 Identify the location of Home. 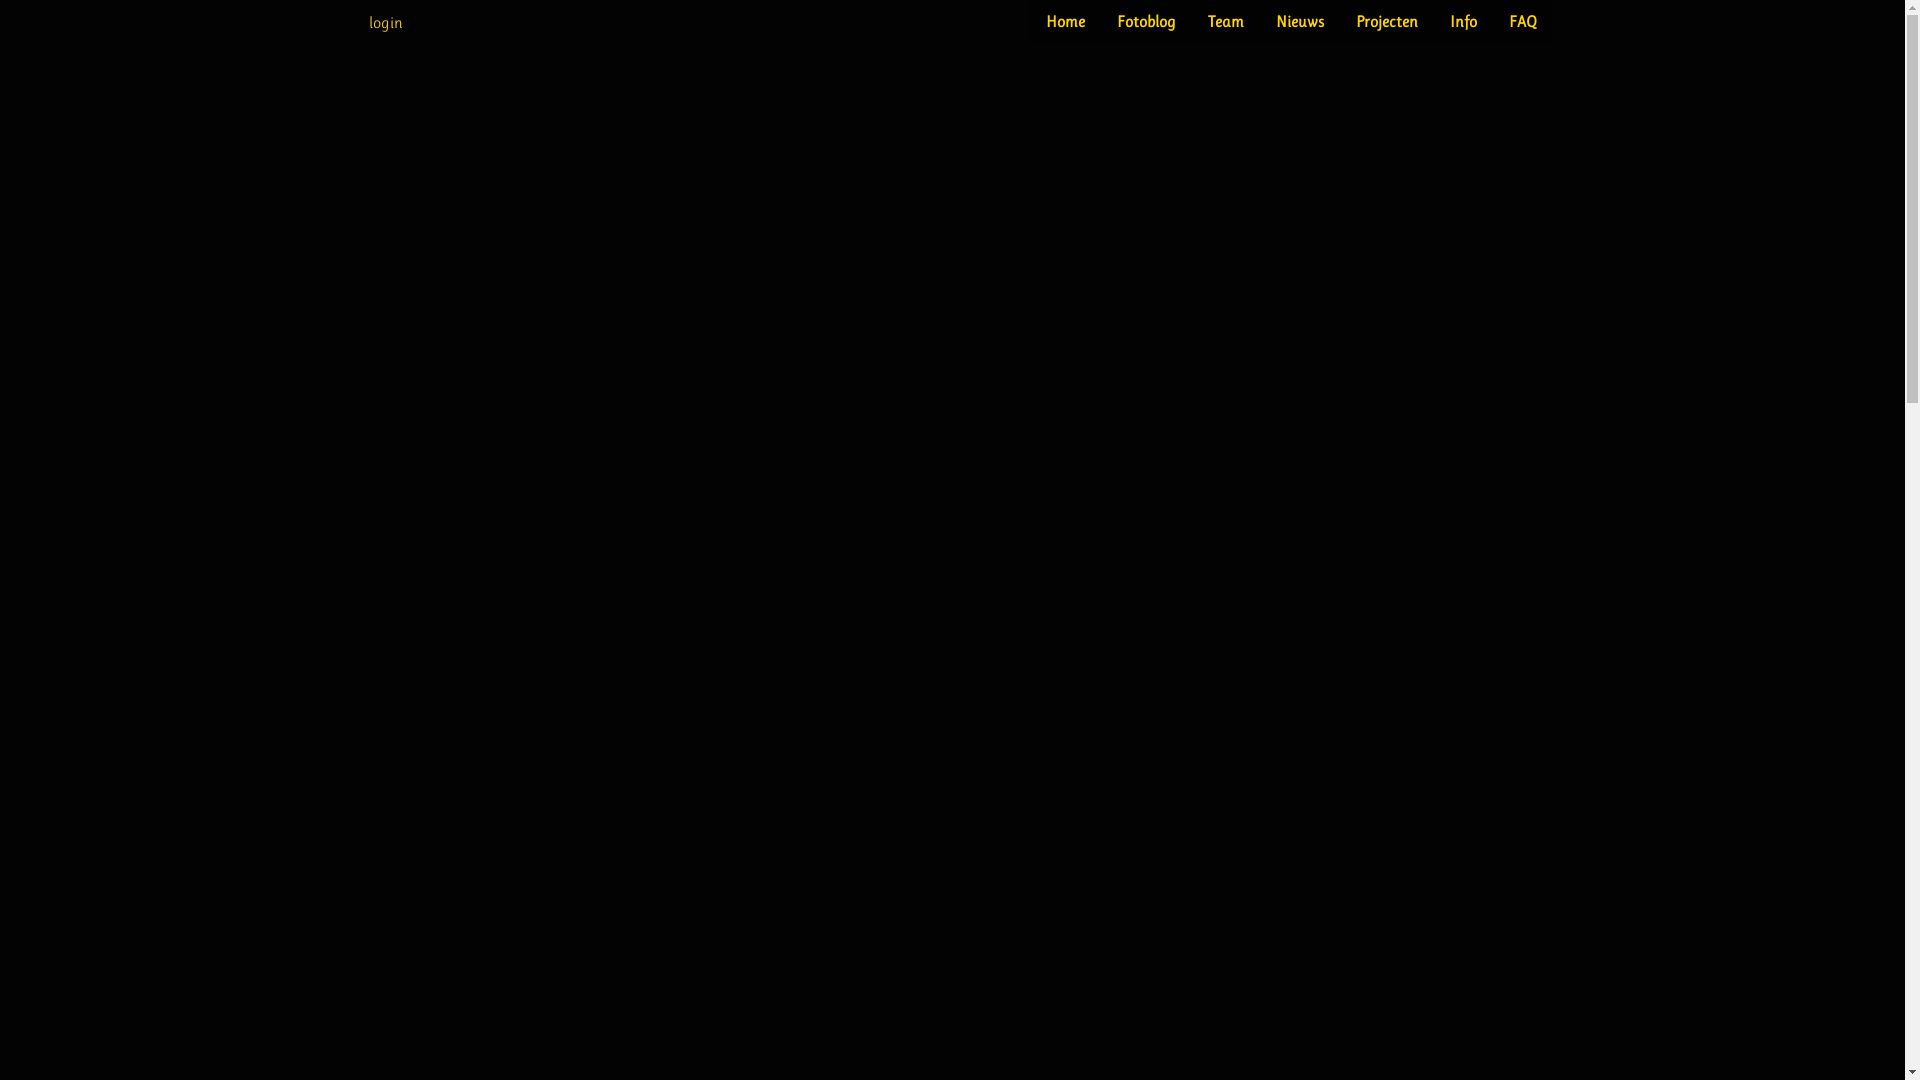
(1066, 22).